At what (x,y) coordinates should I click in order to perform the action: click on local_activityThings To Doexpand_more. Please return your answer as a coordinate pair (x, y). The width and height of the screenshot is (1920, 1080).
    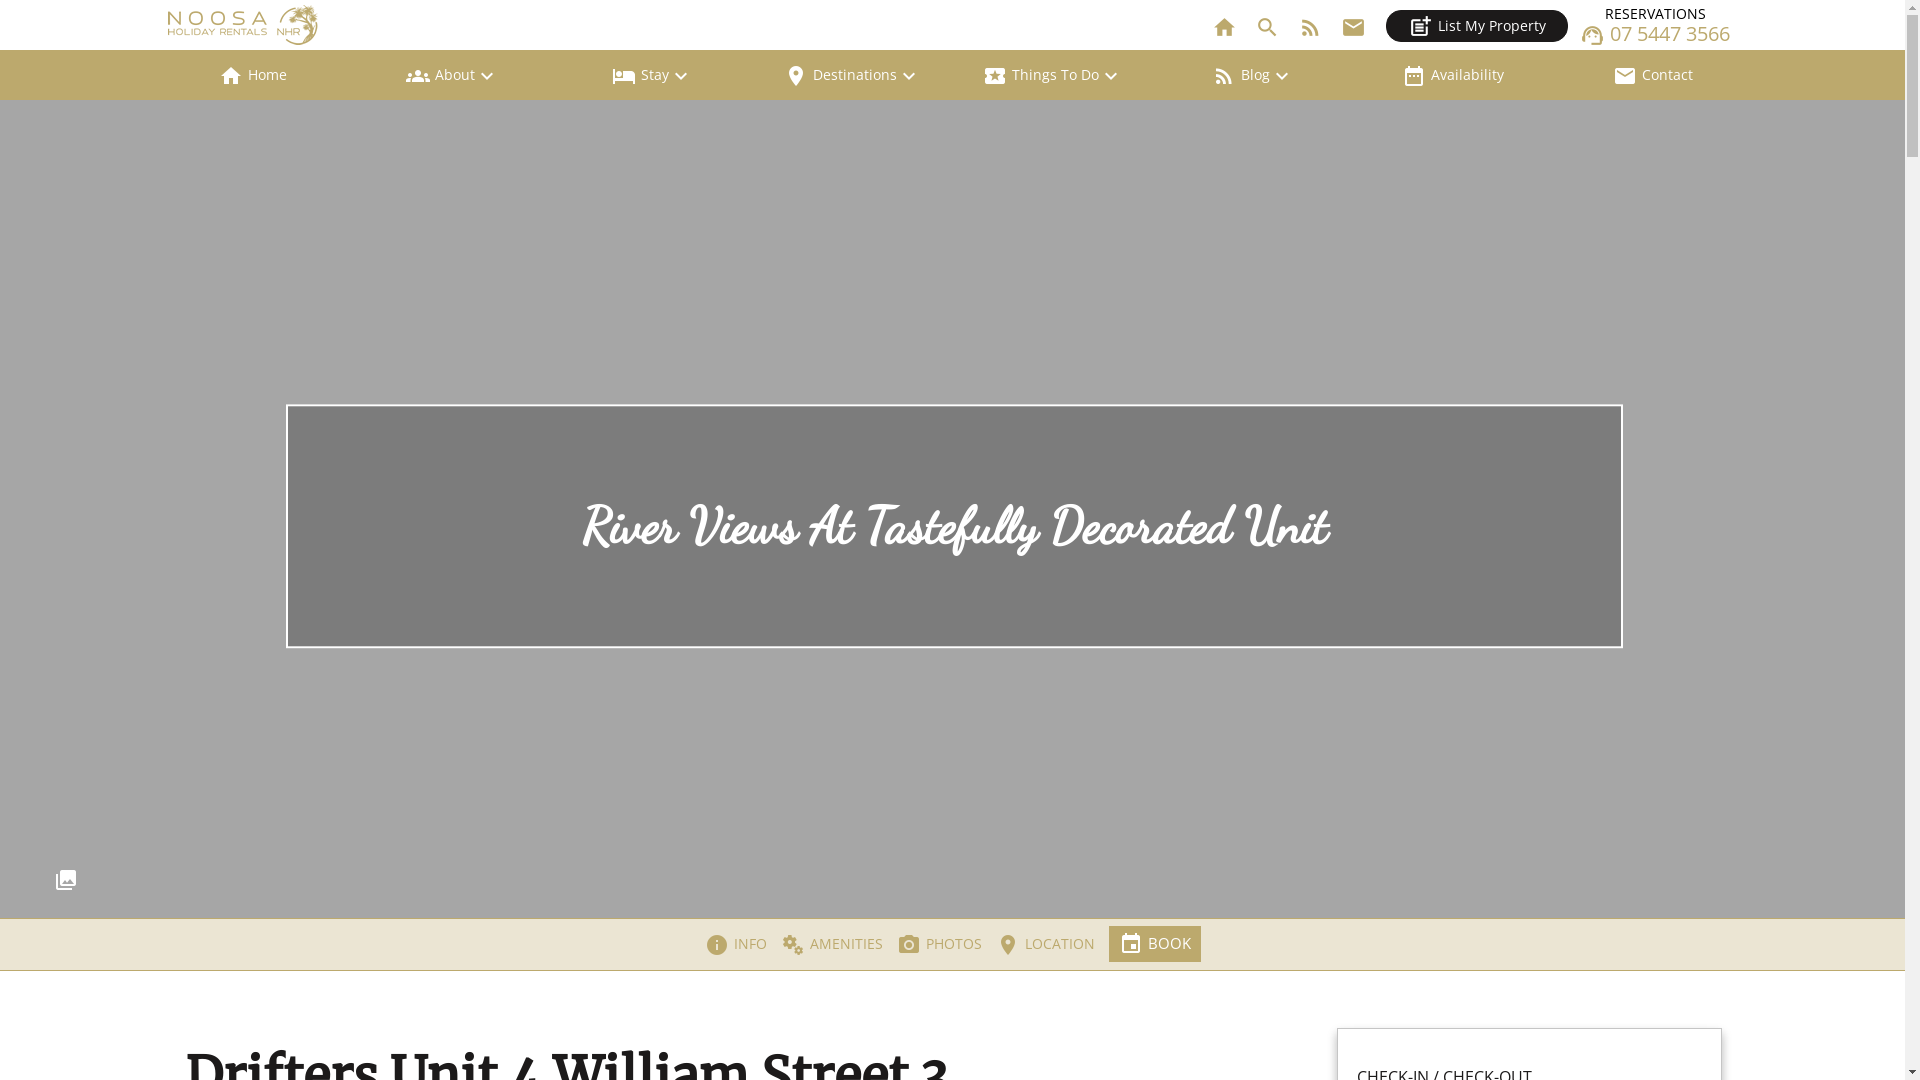
    Looking at the image, I should click on (1052, 75).